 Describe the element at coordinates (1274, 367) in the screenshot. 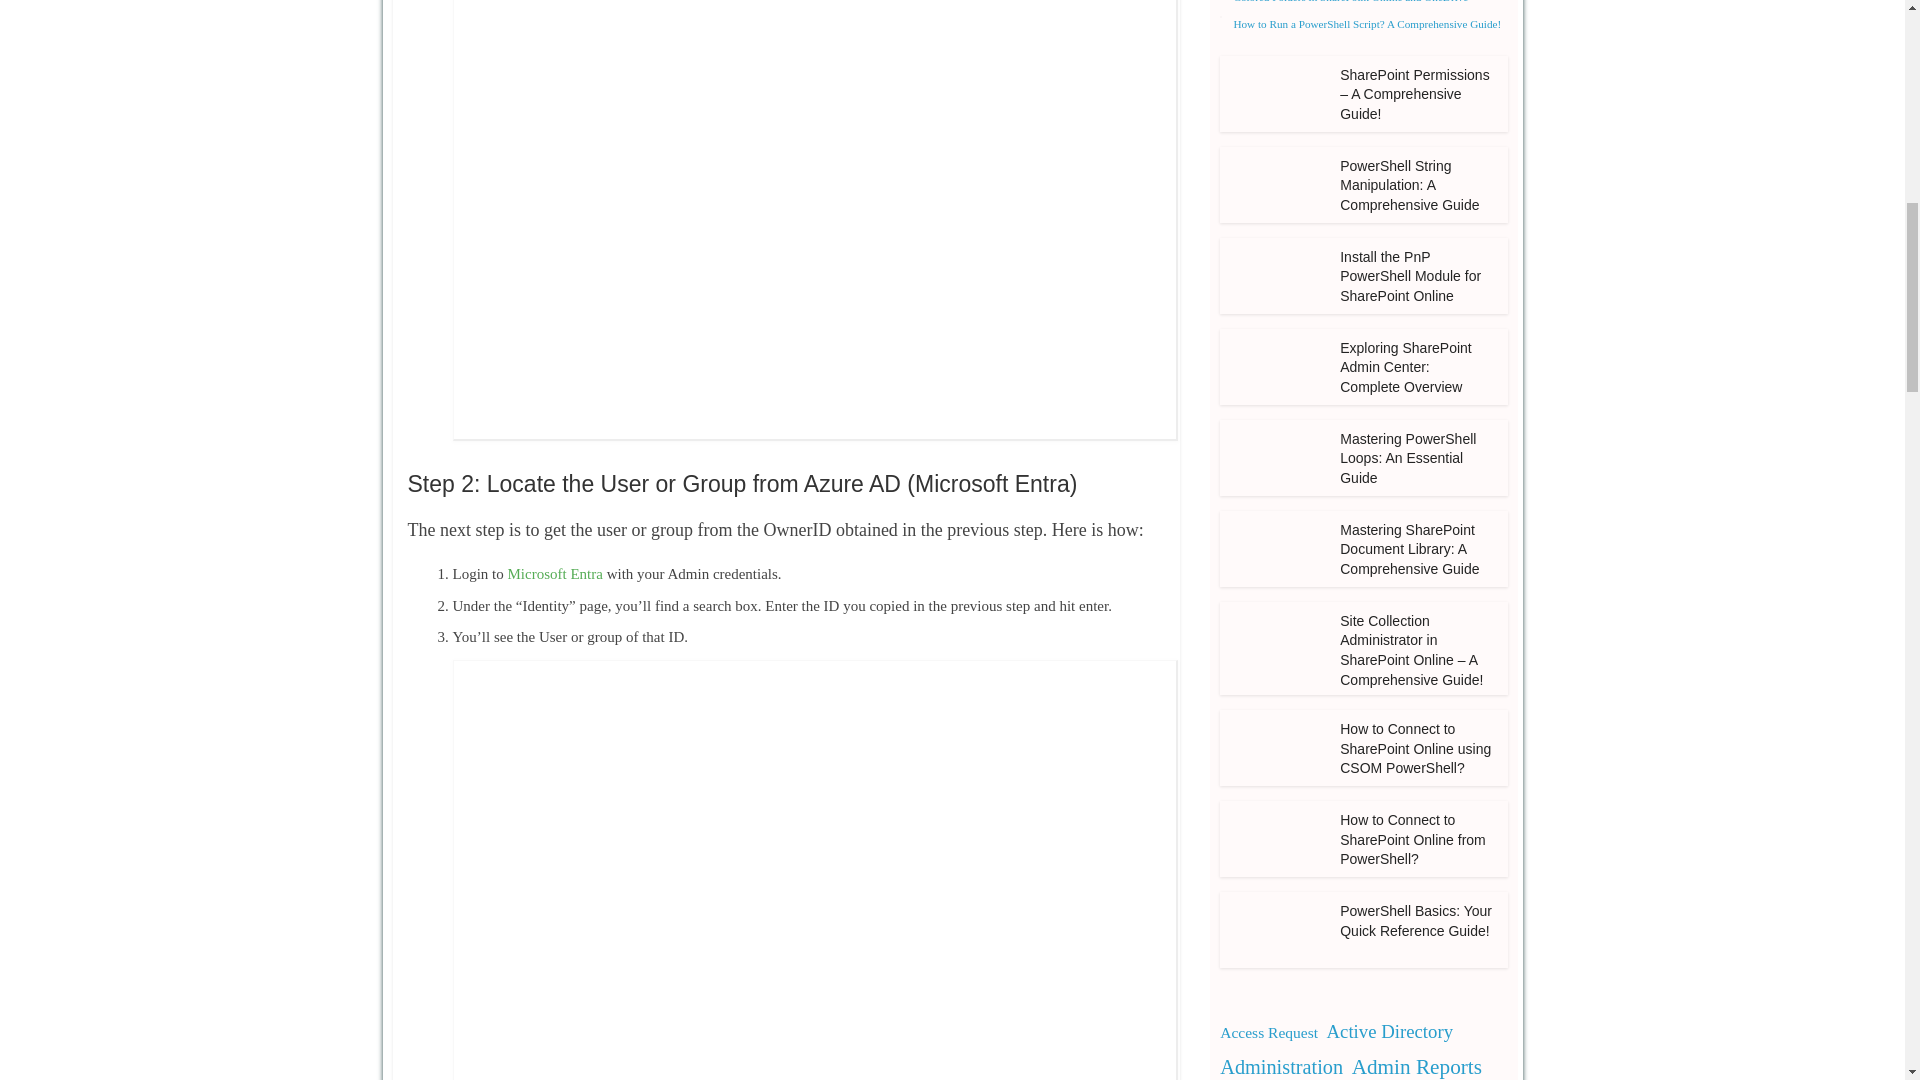

I see `Exploring SharePoint Admin Center: Complete Overview` at that location.